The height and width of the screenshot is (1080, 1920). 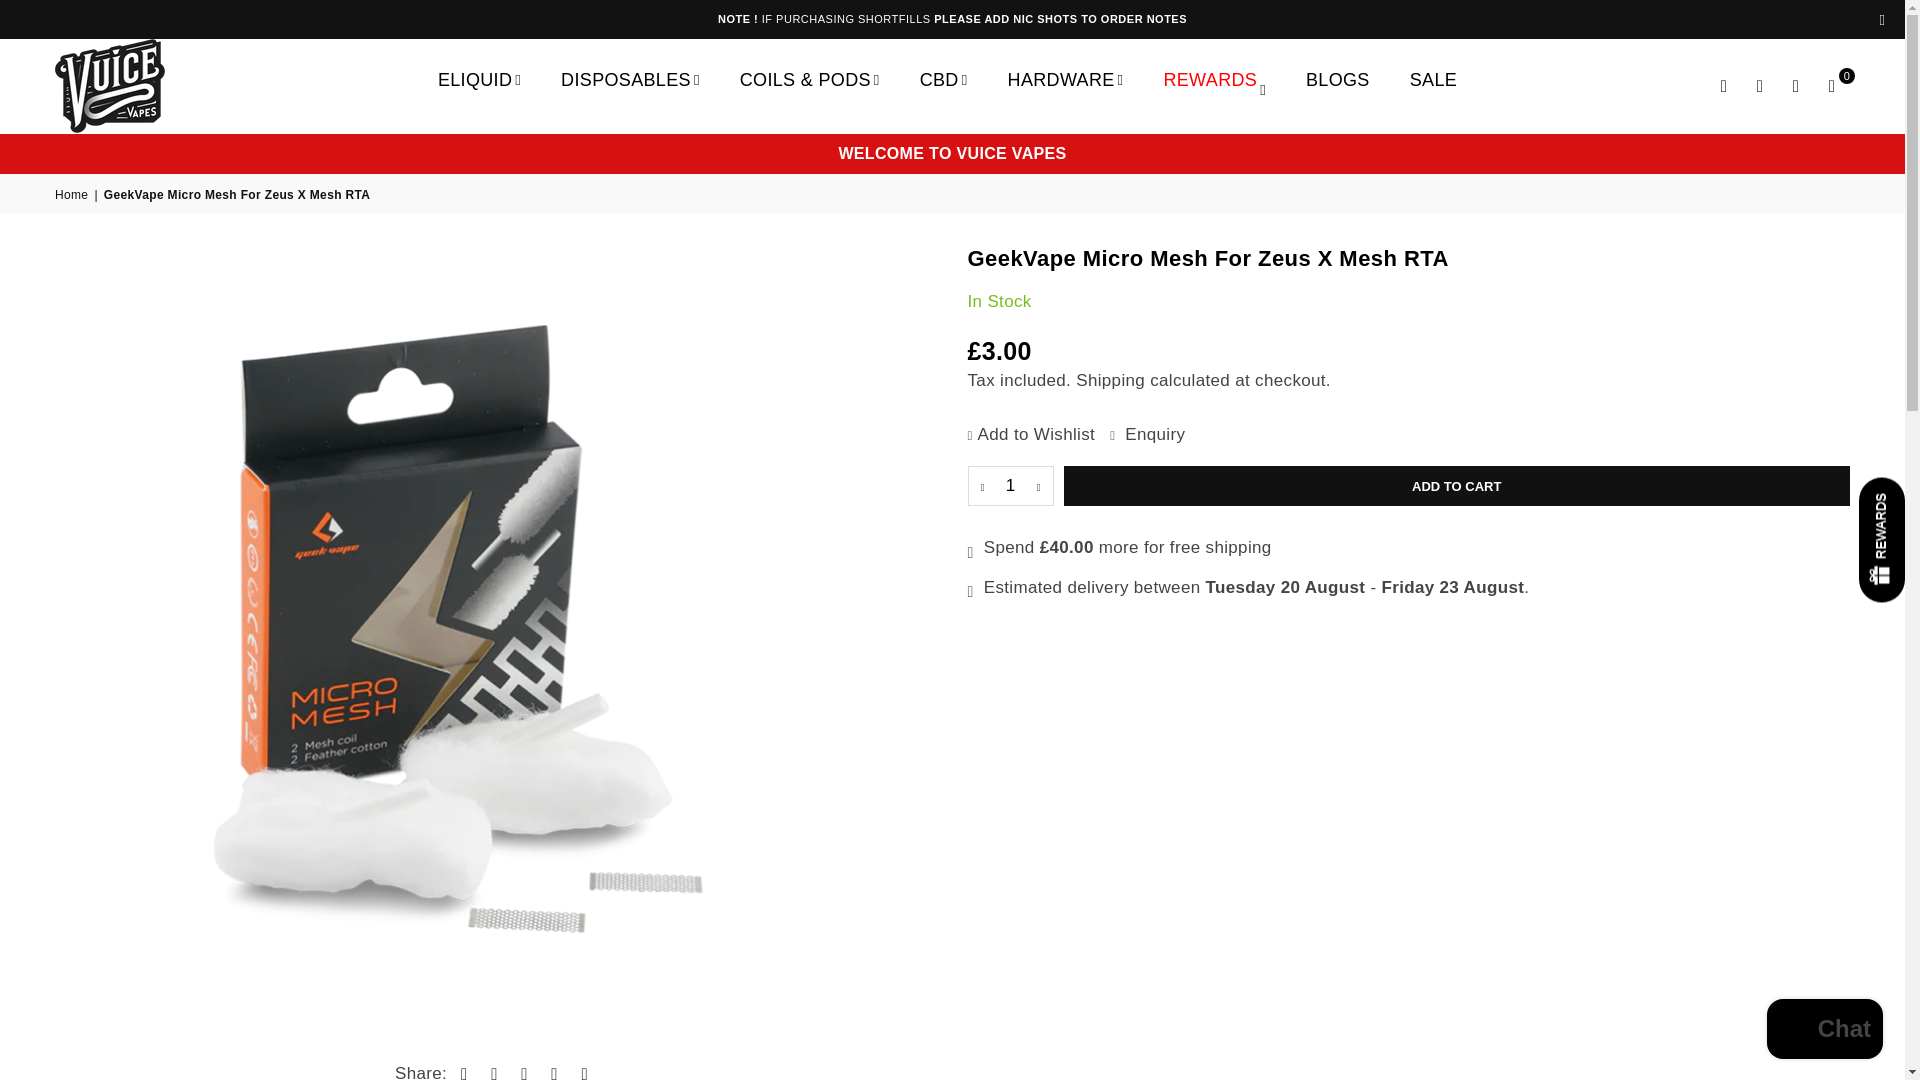 What do you see at coordinates (1832, 86) in the screenshot?
I see `Cart` at bounding box center [1832, 86].